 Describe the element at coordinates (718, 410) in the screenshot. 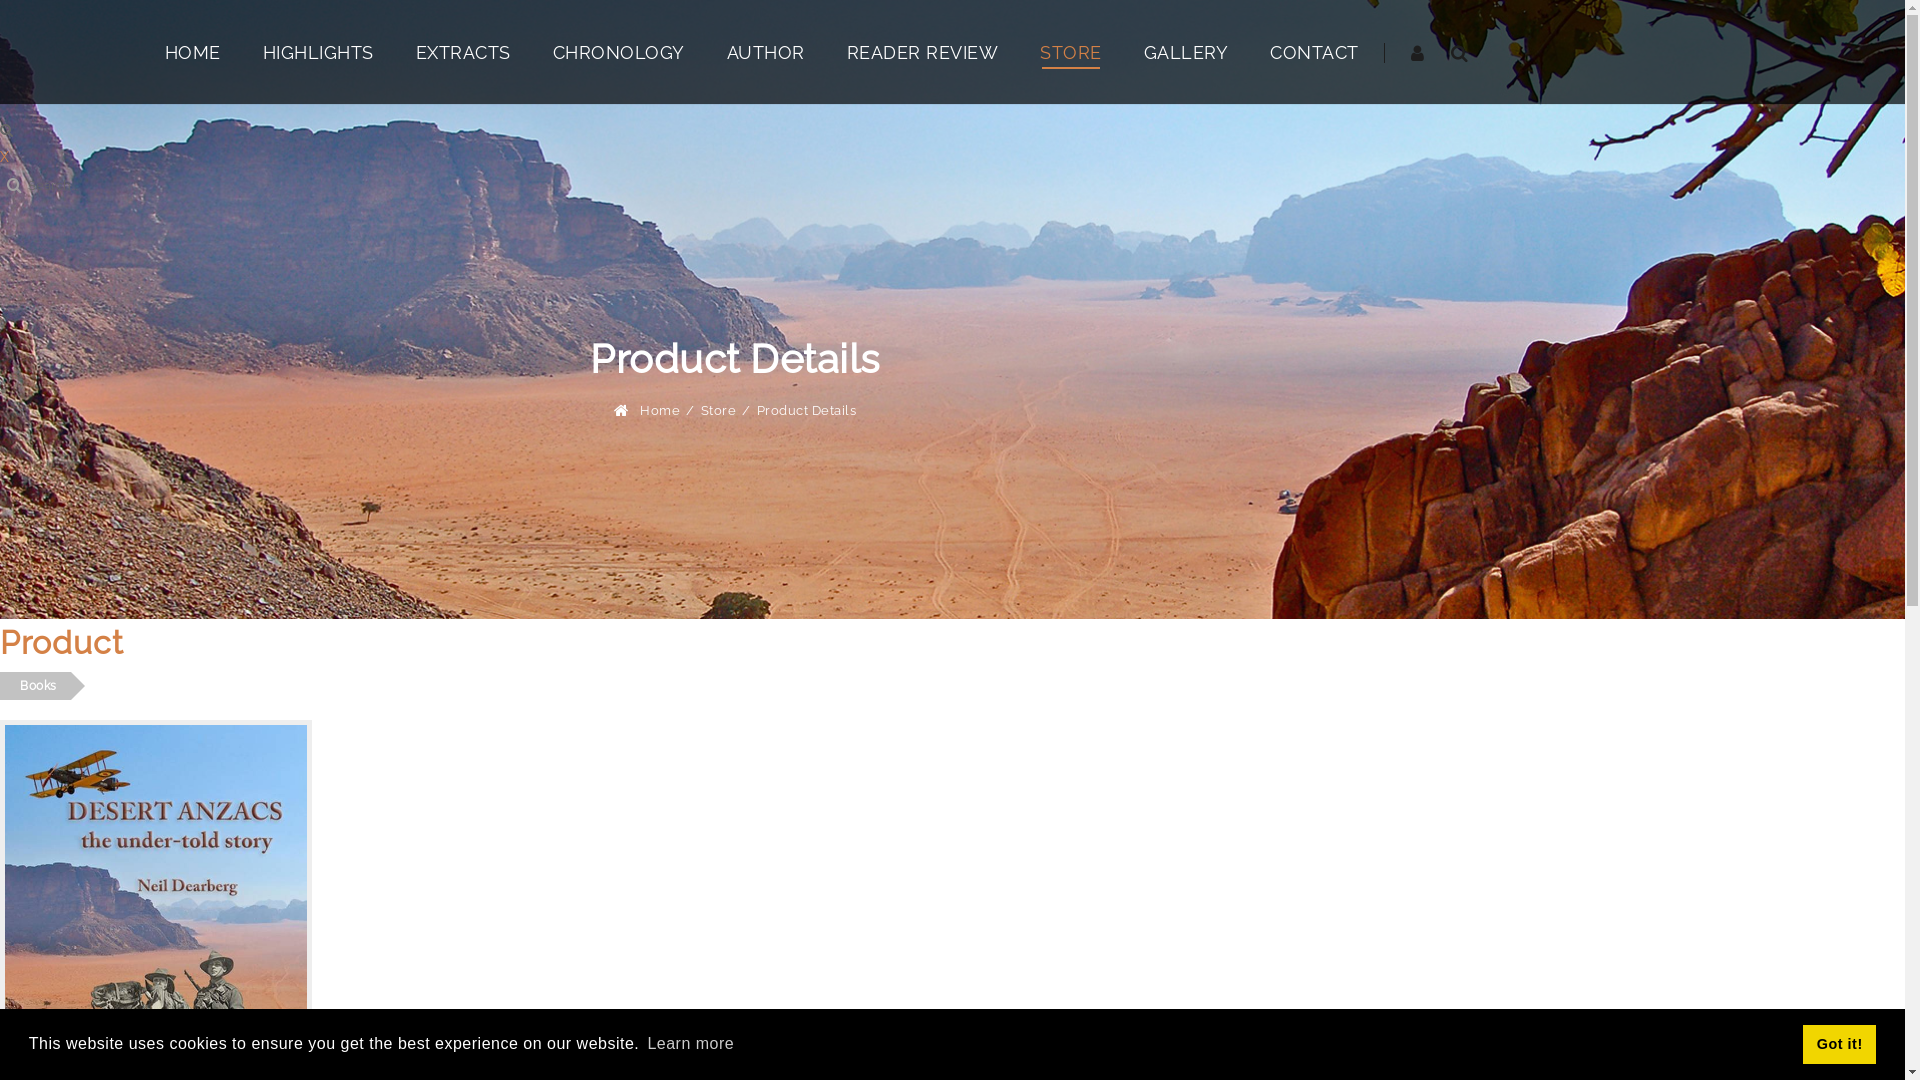

I see `Store` at that location.